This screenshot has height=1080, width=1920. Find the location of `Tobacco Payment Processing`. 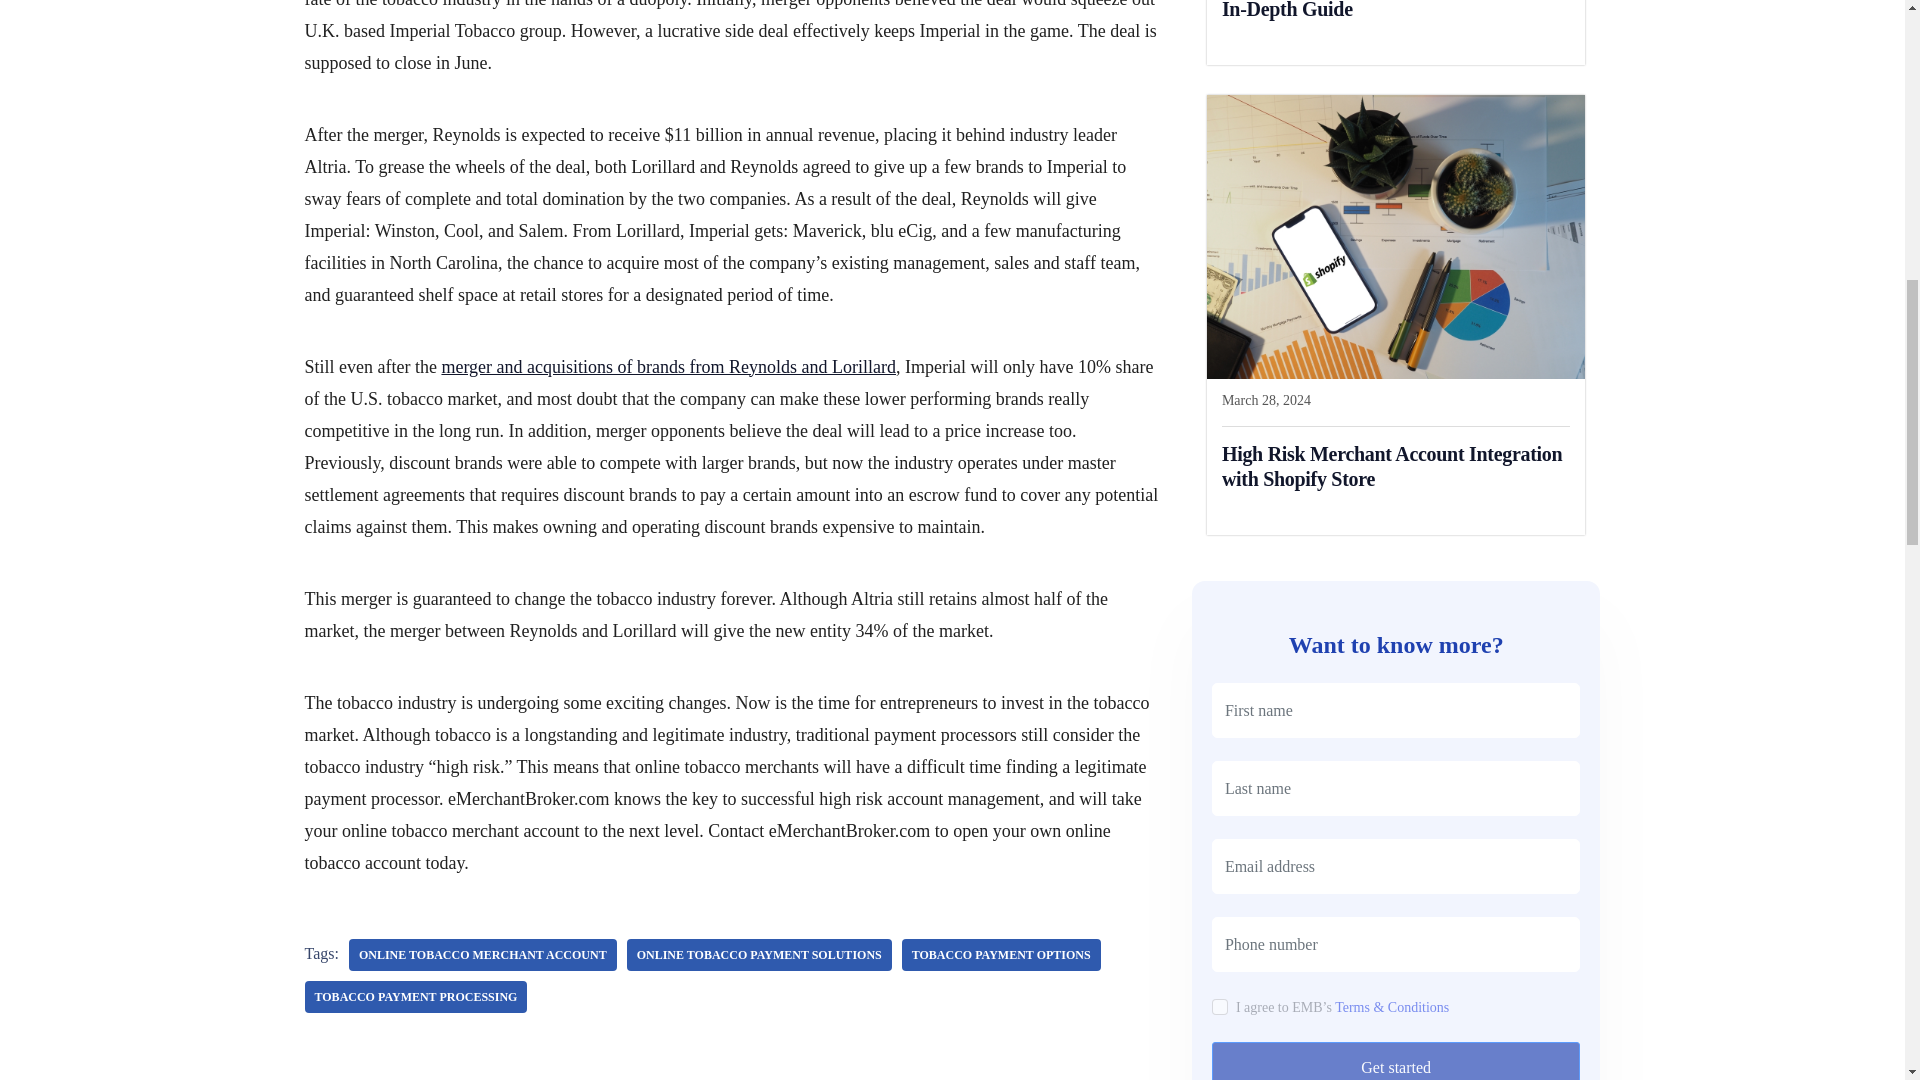

Tobacco Payment Processing is located at coordinates (414, 996).